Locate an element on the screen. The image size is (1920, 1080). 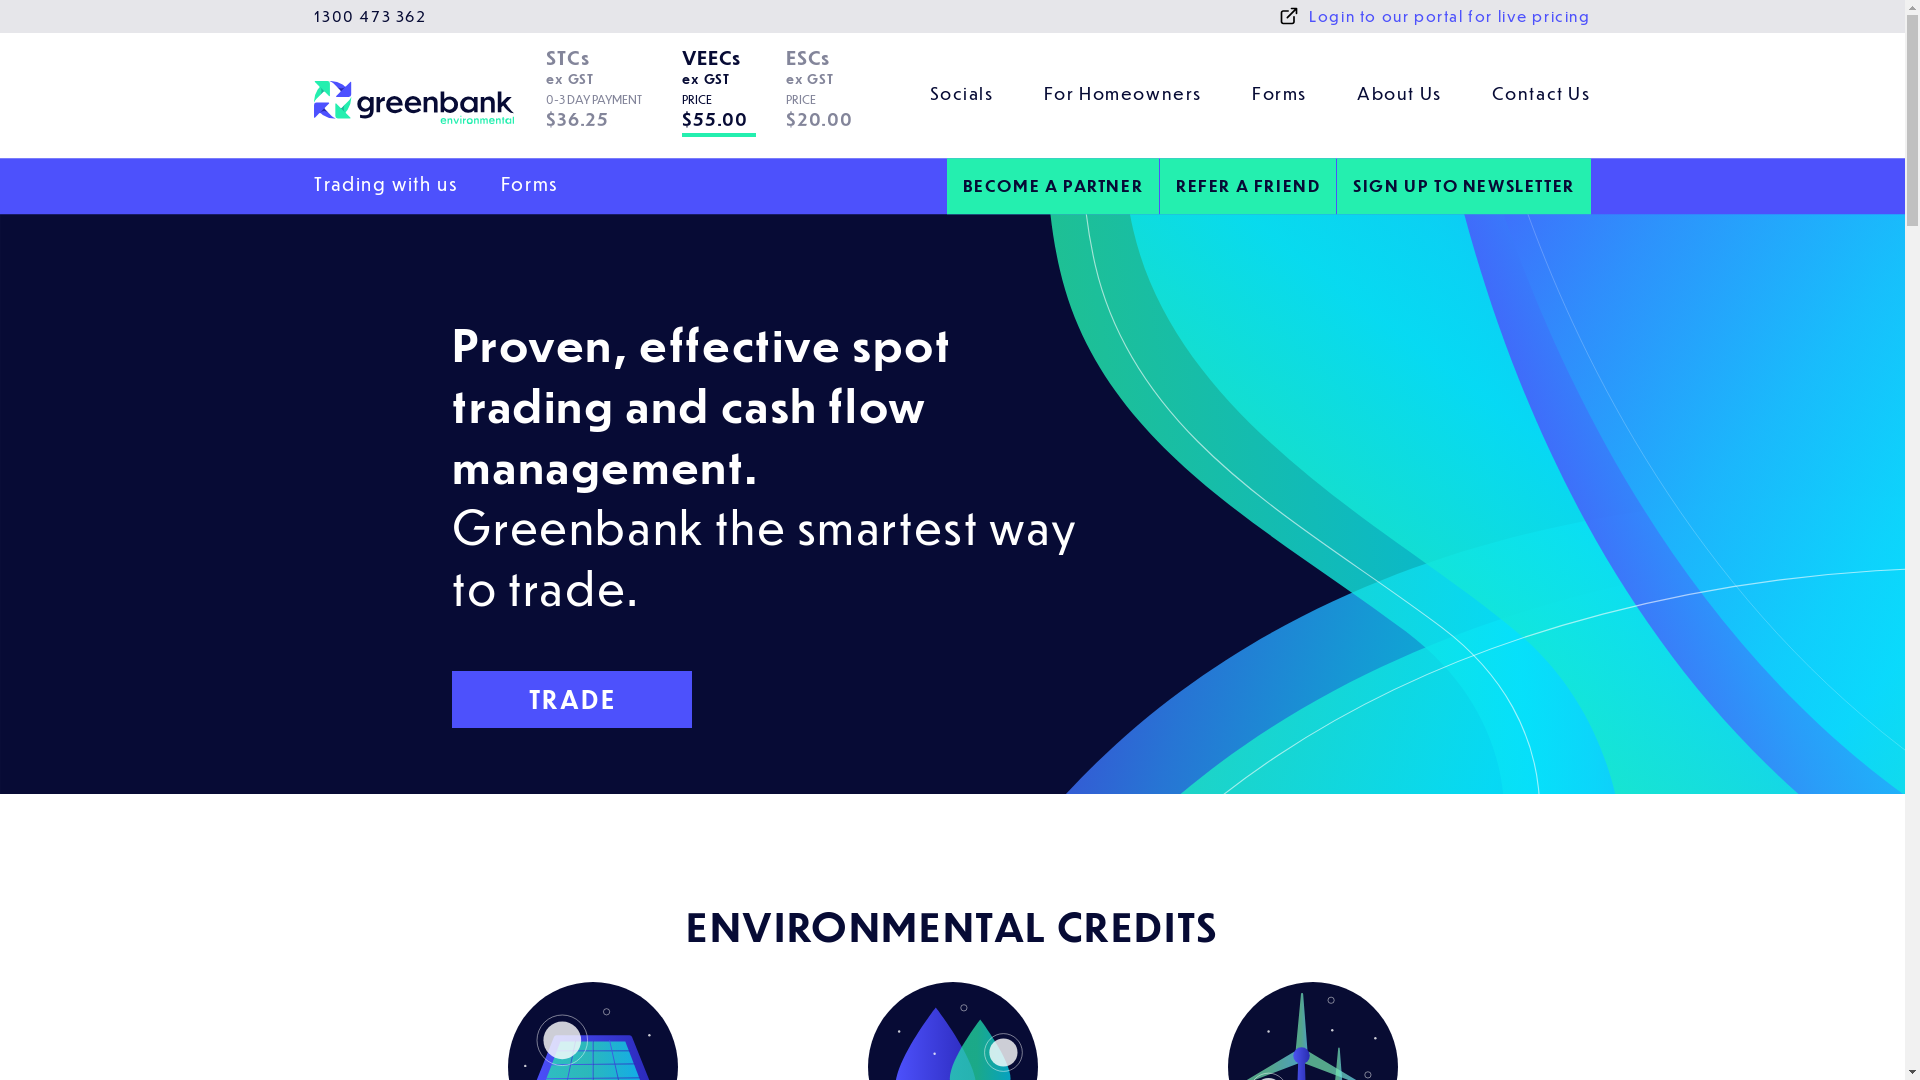
STCs
ex GST
0-3 DAY PAYMENT
$36.25 is located at coordinates (609, 96).